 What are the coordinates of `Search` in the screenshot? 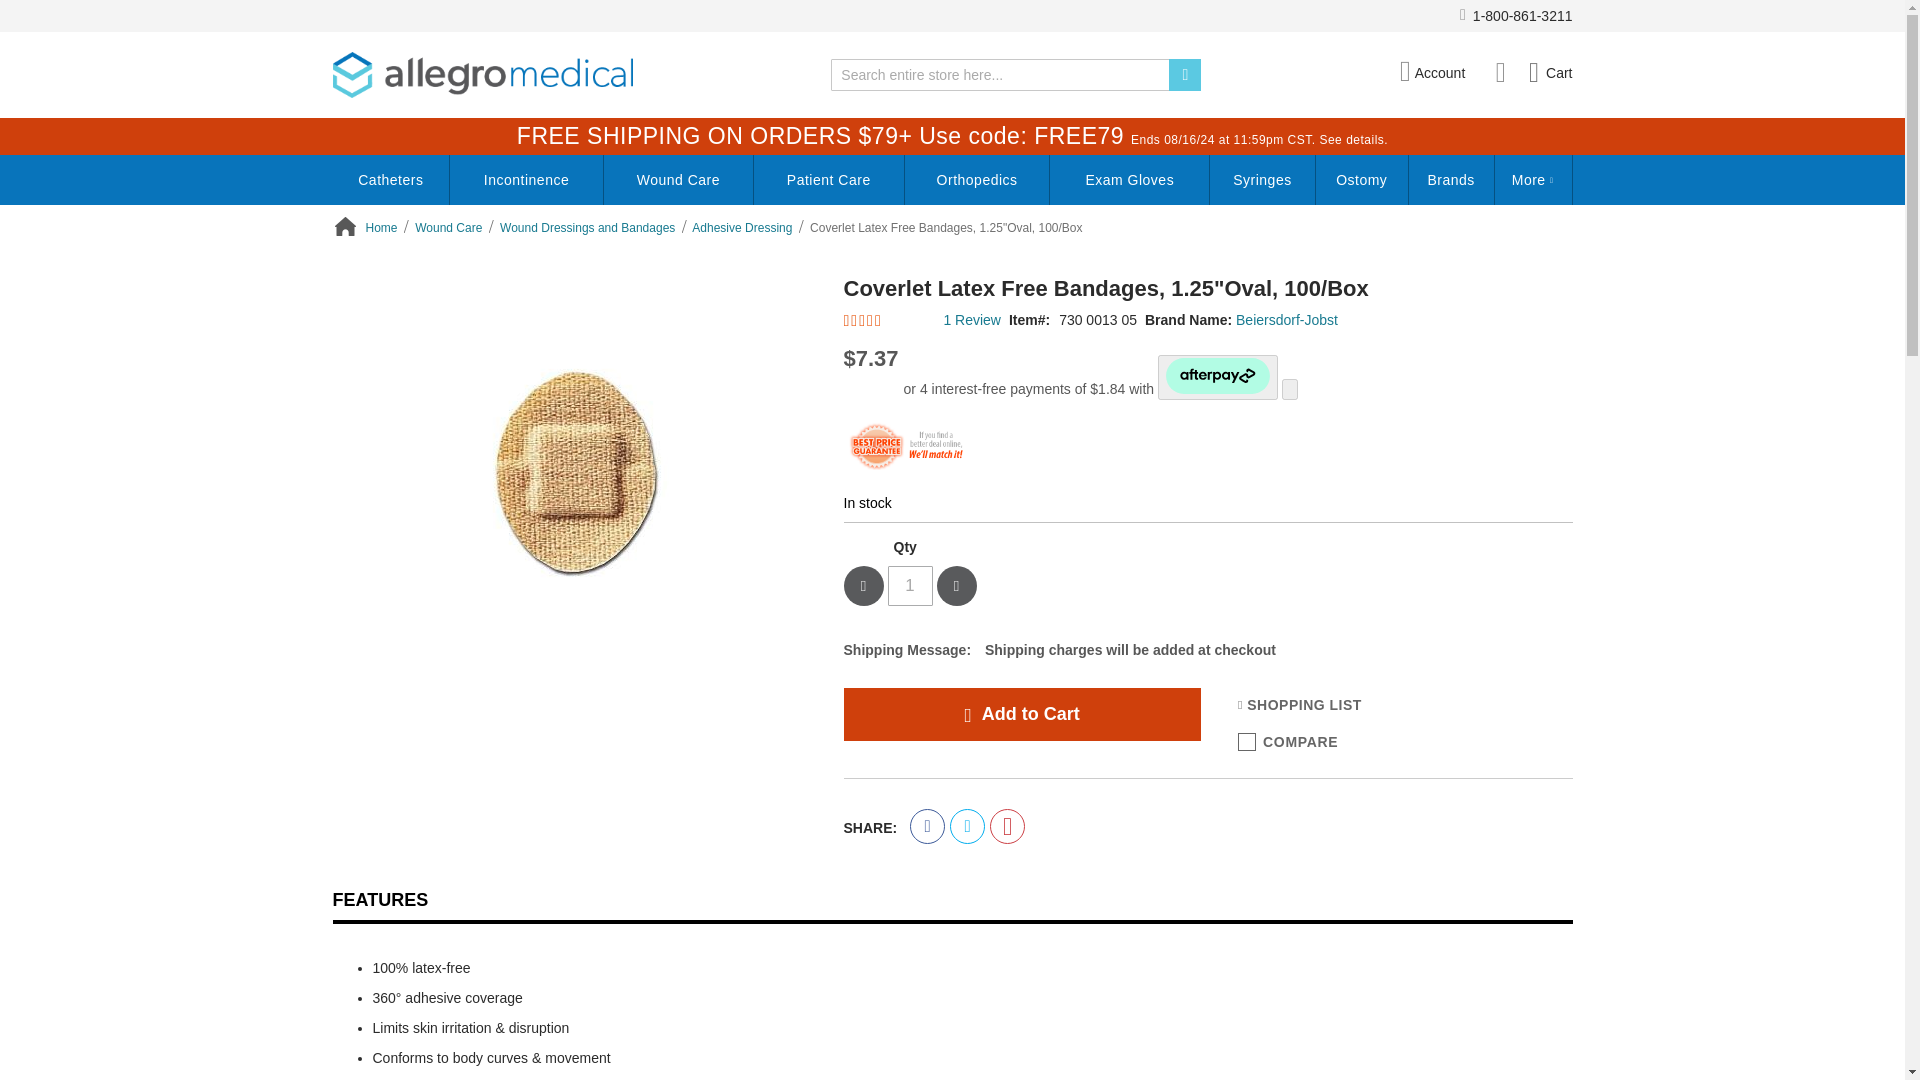 It's located at (1185, 74).